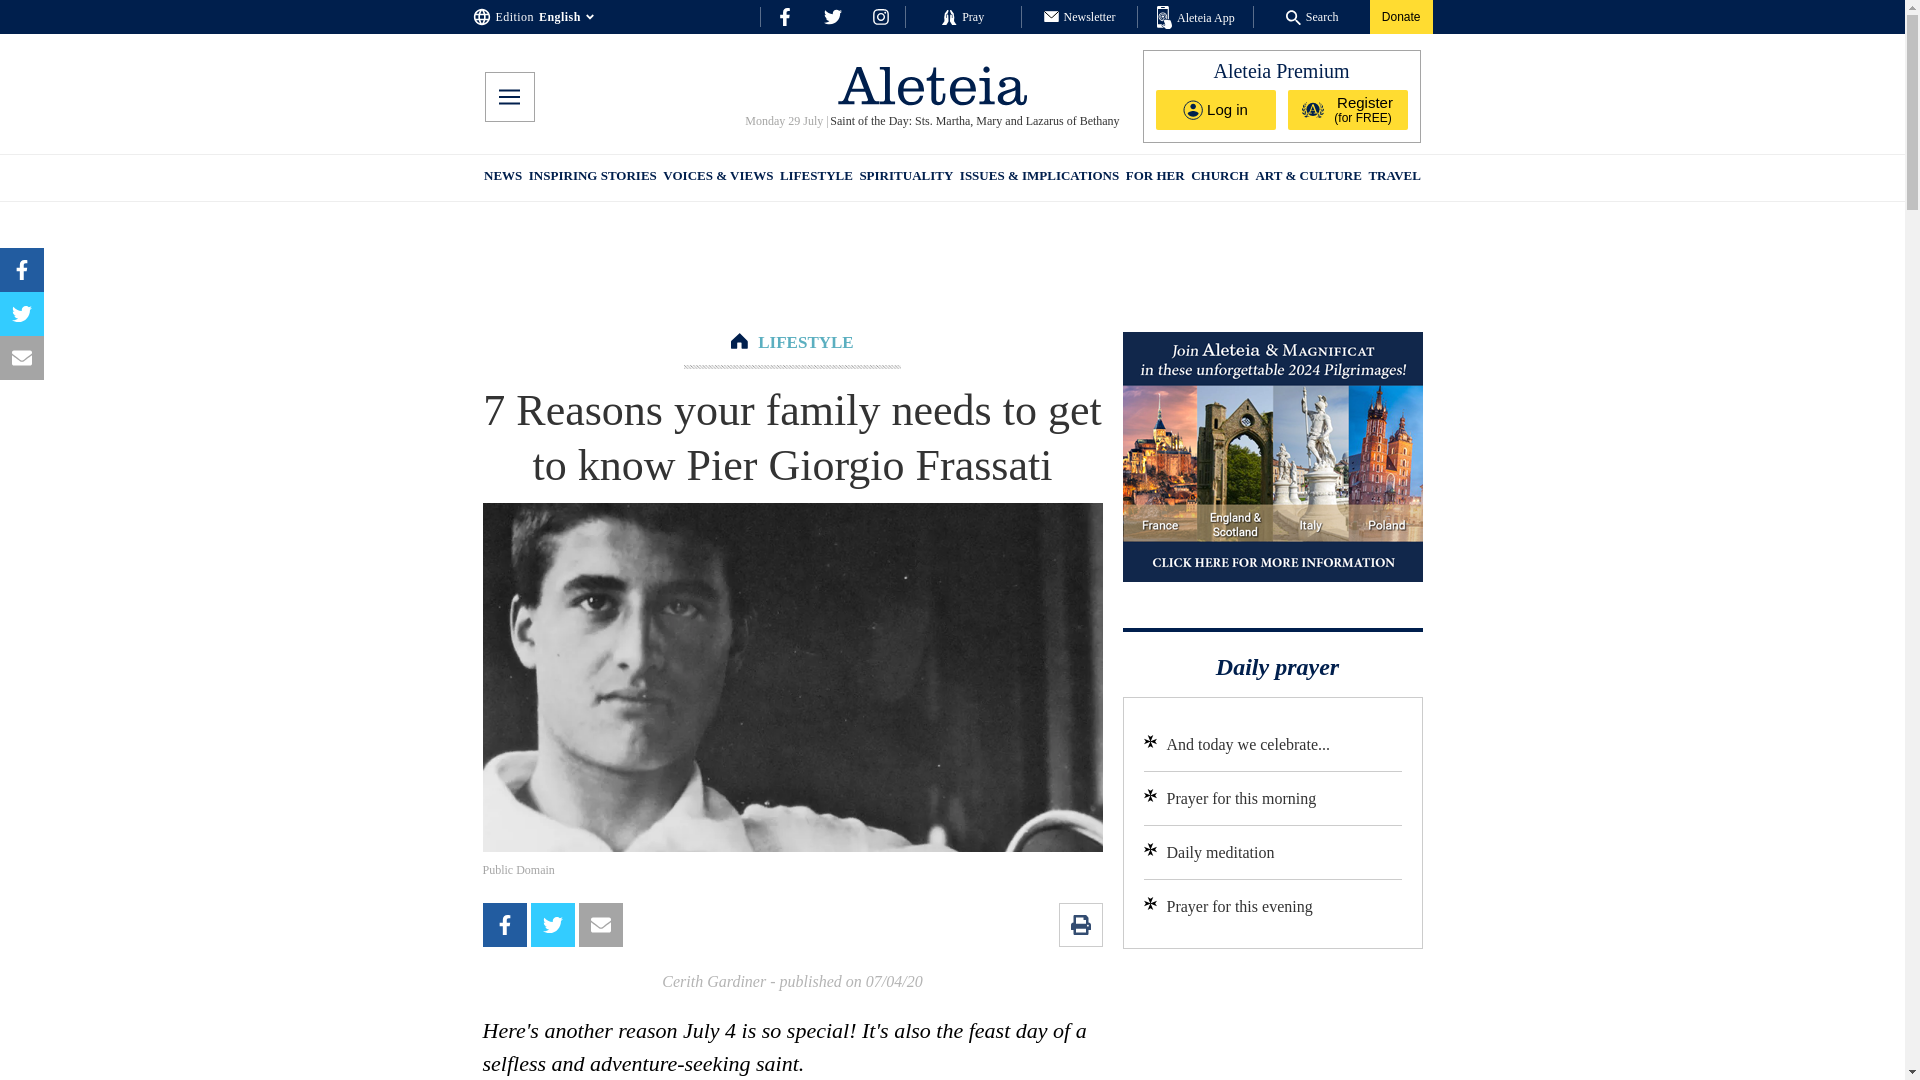  Describe the element at coordinates (905, 178) in the screenshot. I see `SPIRITUALITY` at that location.